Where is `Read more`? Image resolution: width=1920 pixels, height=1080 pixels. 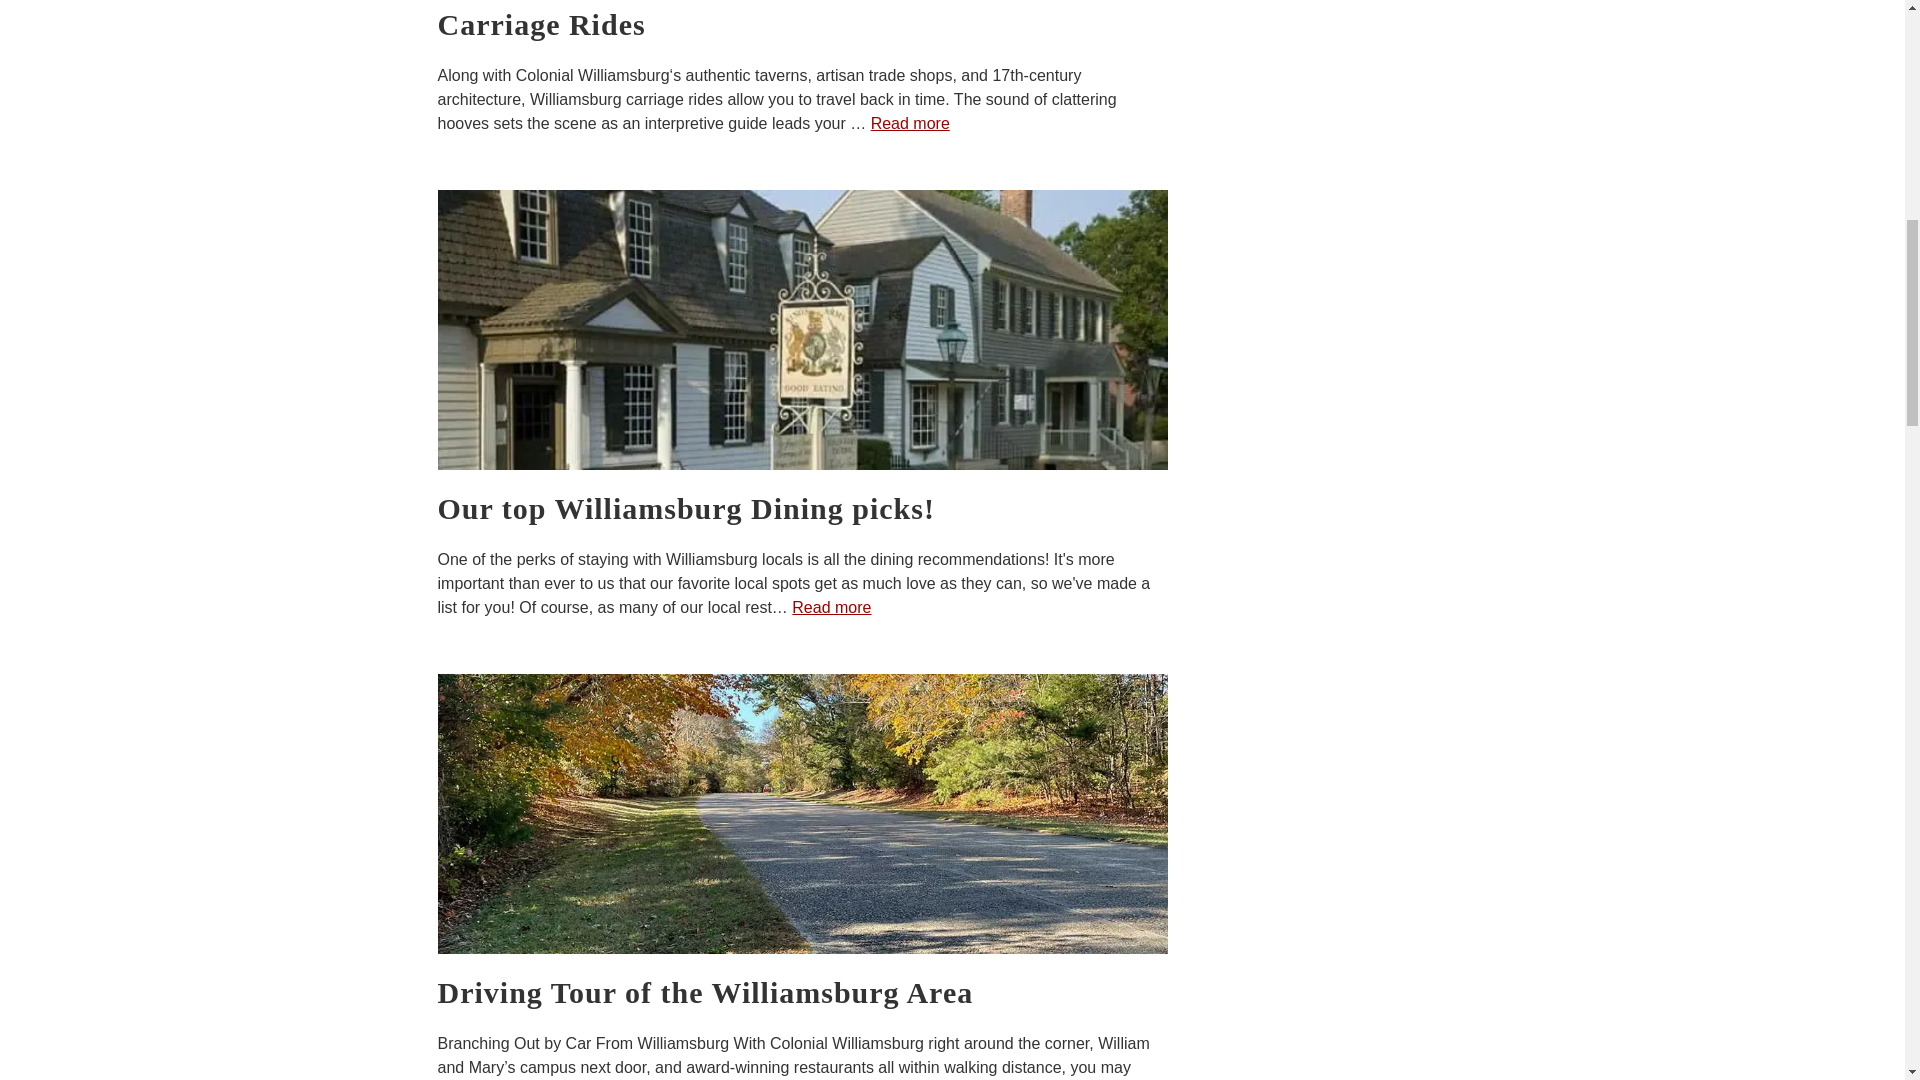
Read more is located at coordinates (831, 607).